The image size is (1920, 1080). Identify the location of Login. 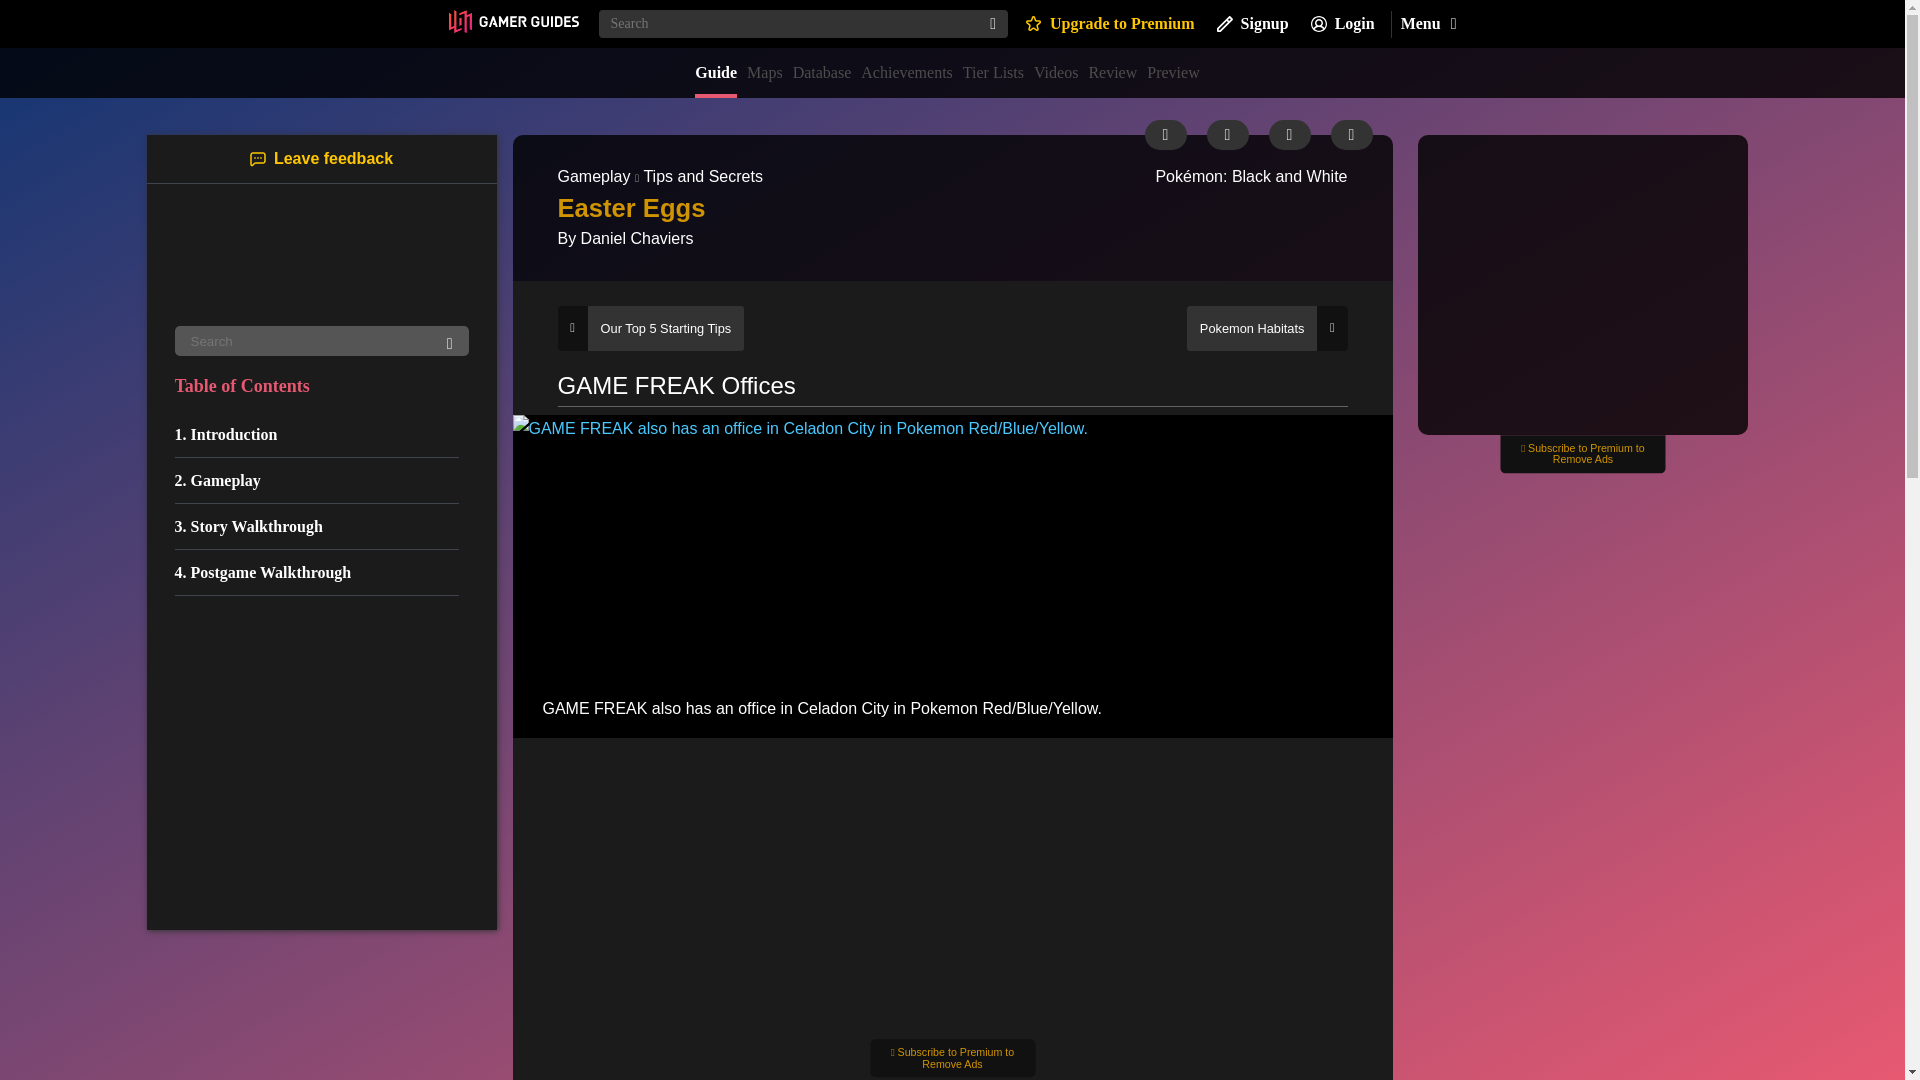
(1342, 24).